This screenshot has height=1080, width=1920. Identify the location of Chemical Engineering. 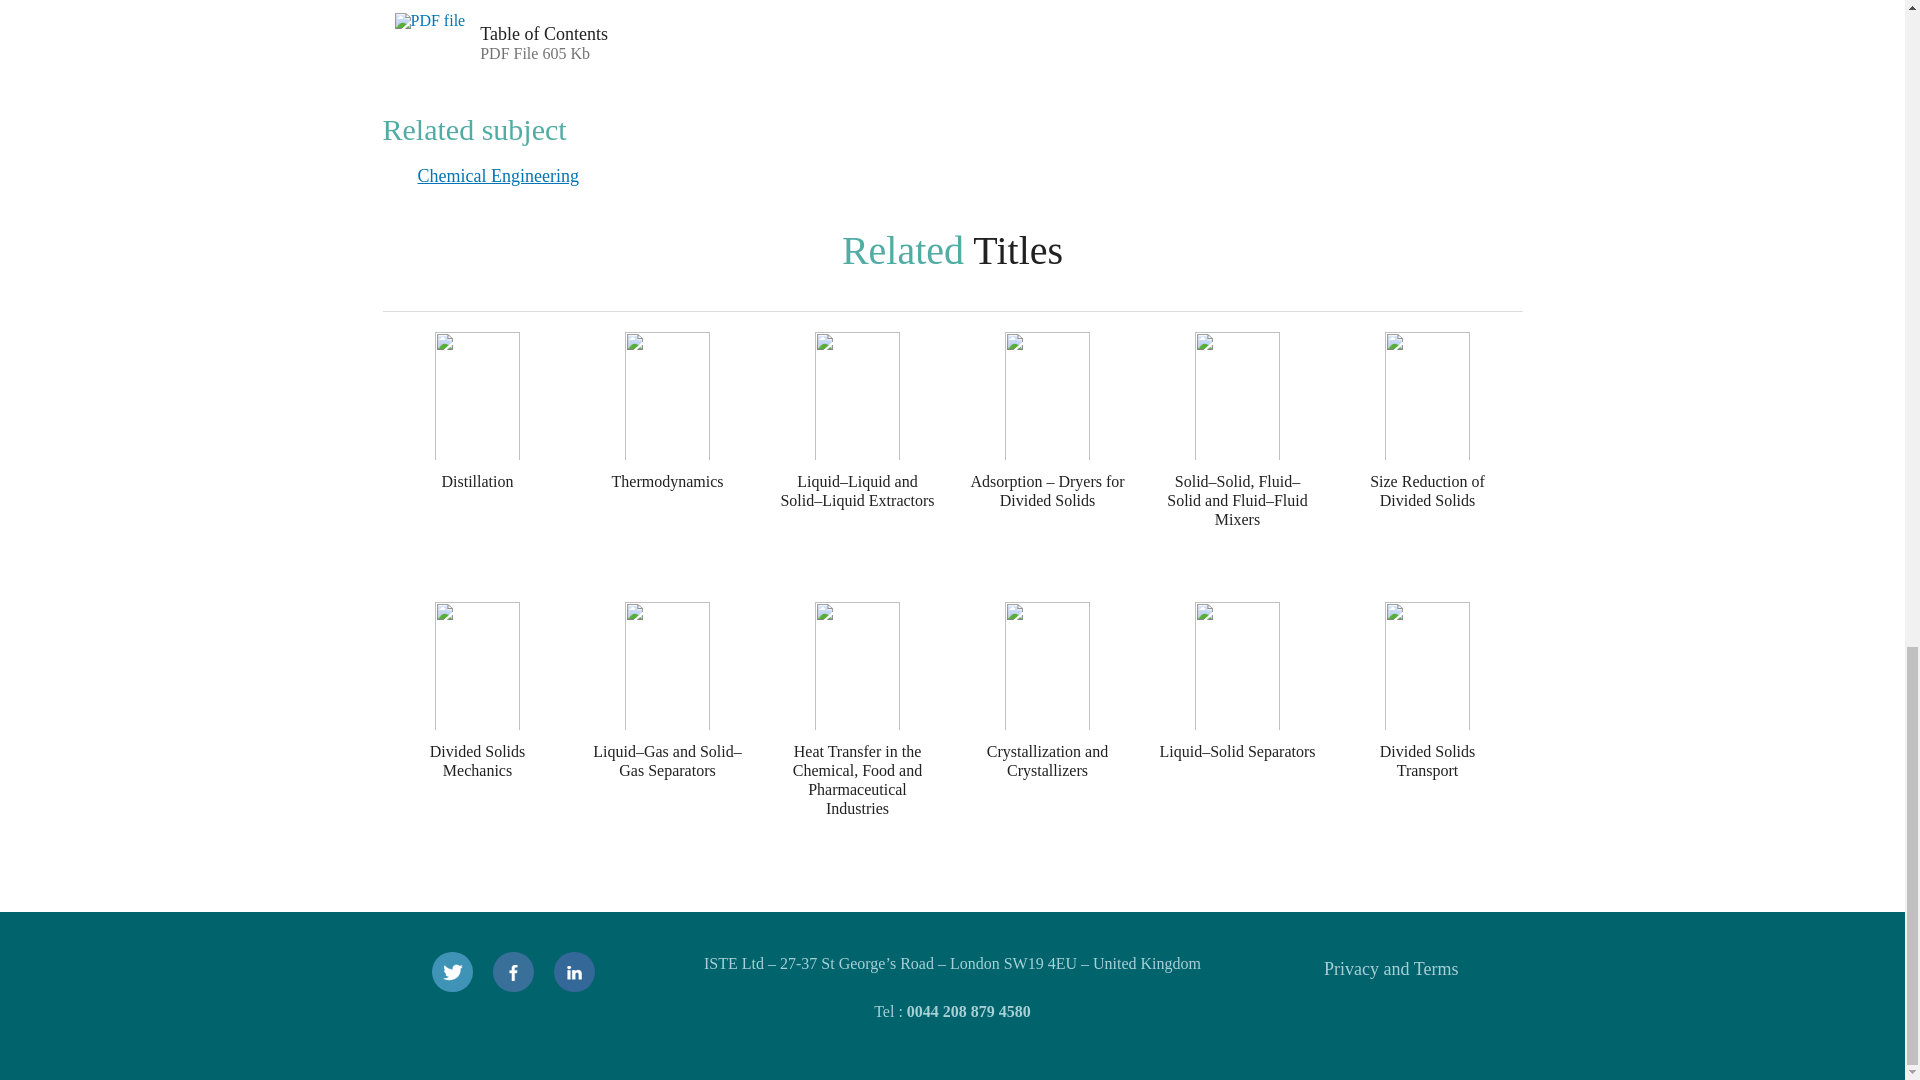
(498, 176).